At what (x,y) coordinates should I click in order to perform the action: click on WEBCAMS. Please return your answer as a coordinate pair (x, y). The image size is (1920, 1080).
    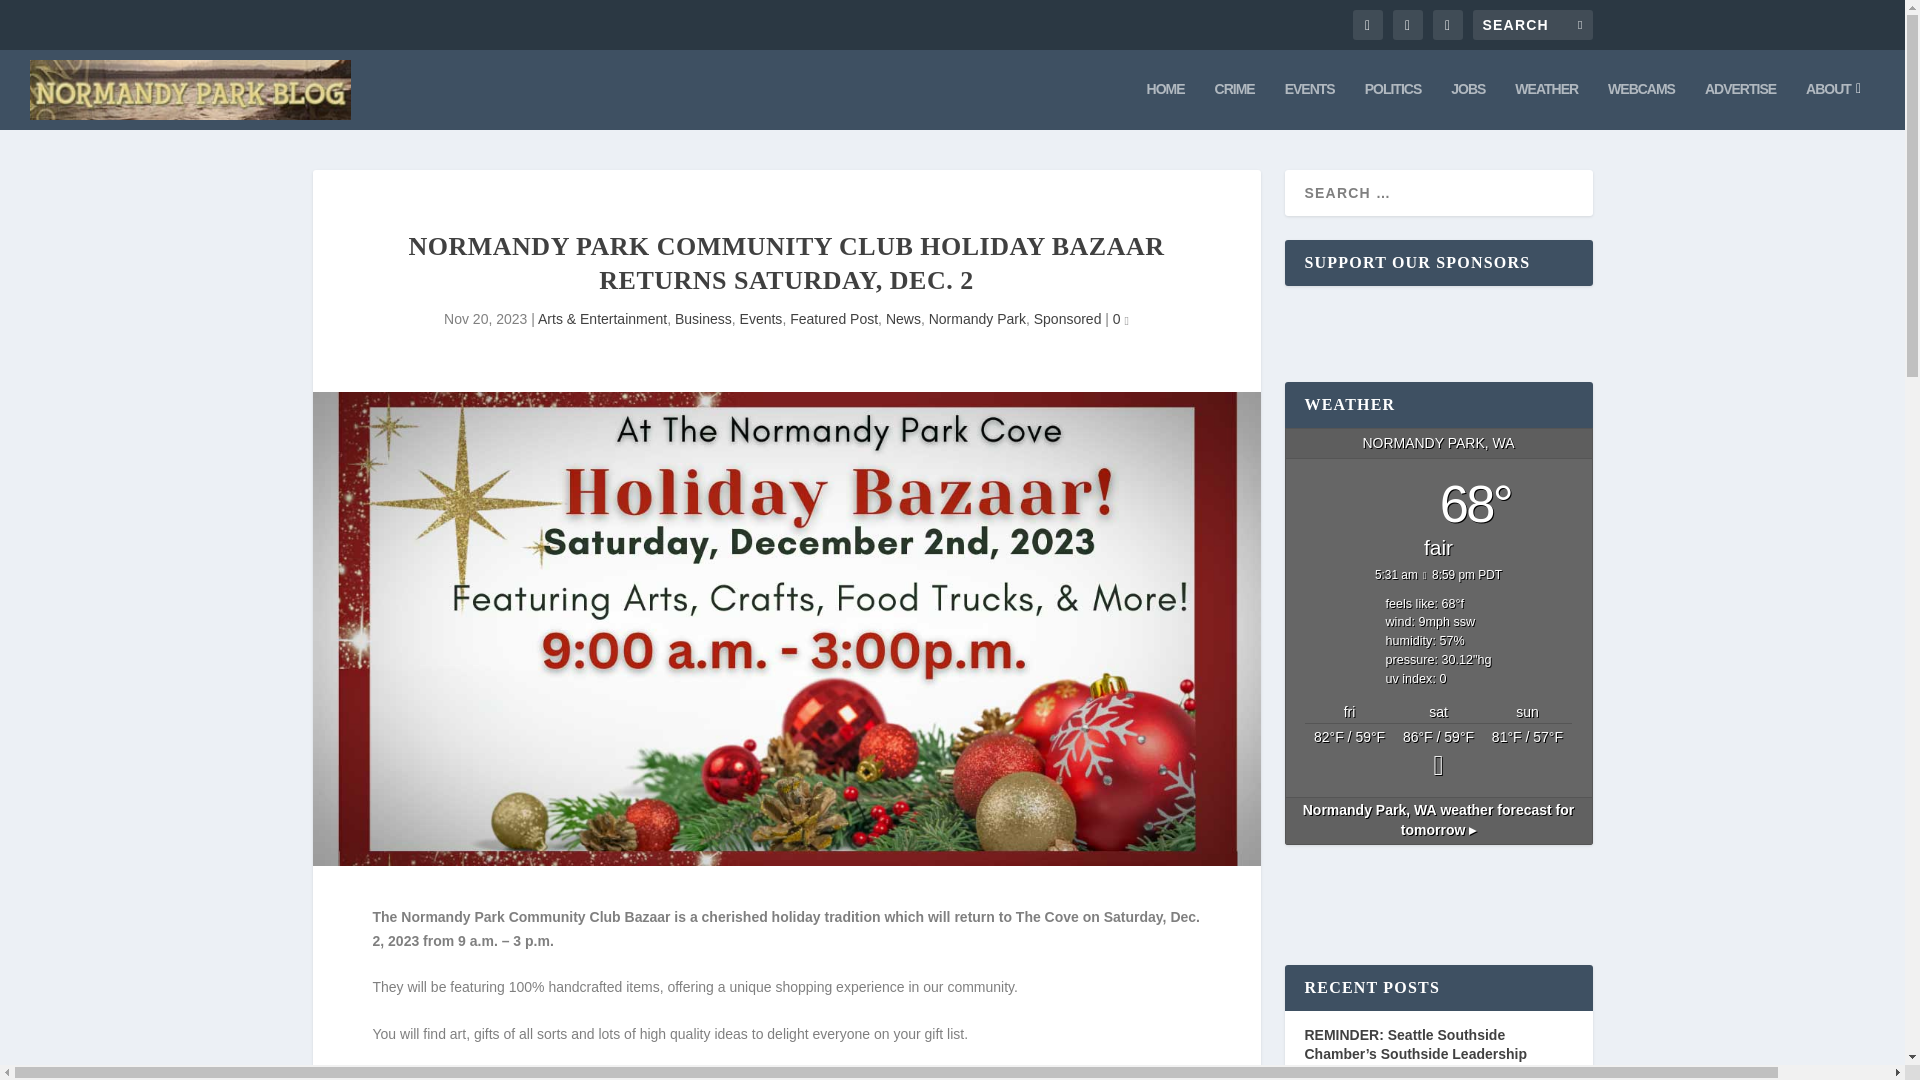
    Looking at the image, I should click on (1641, 105).